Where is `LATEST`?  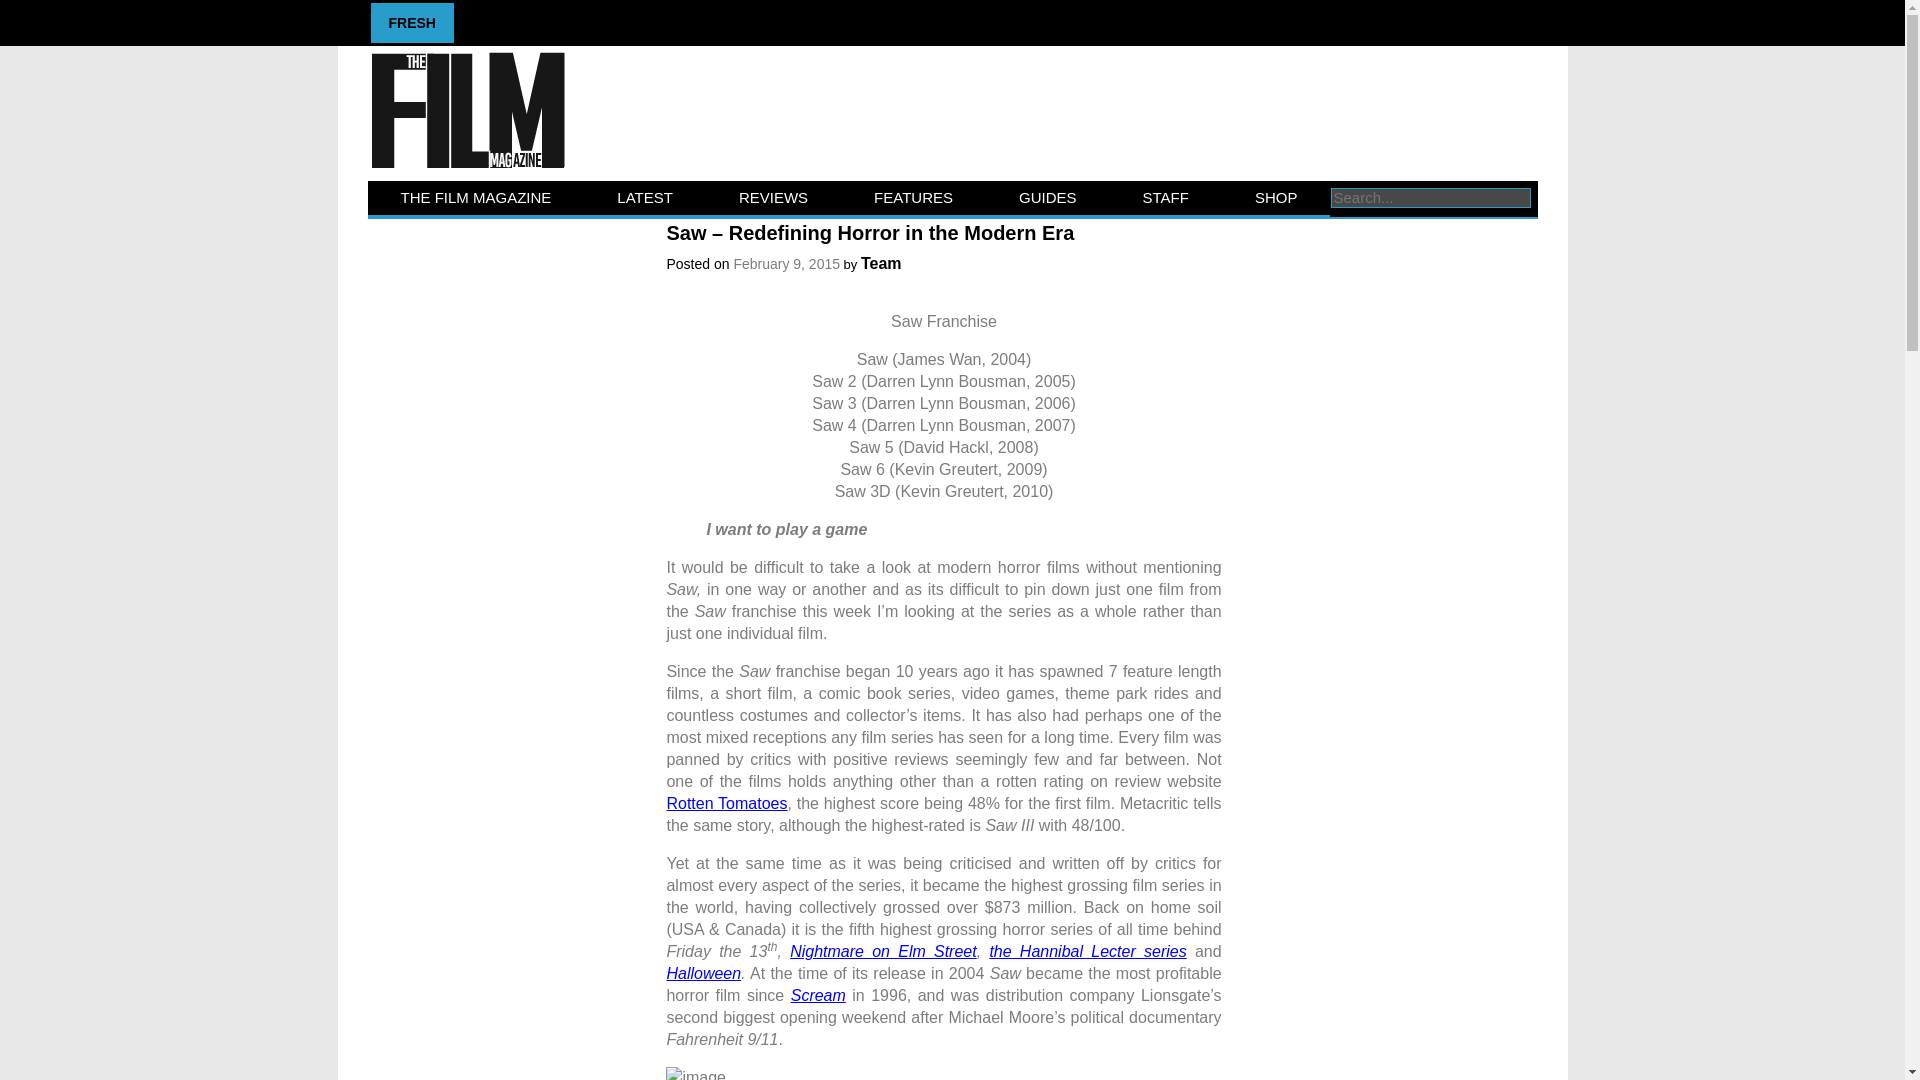
LATEST is located at coordinates (644, 198).